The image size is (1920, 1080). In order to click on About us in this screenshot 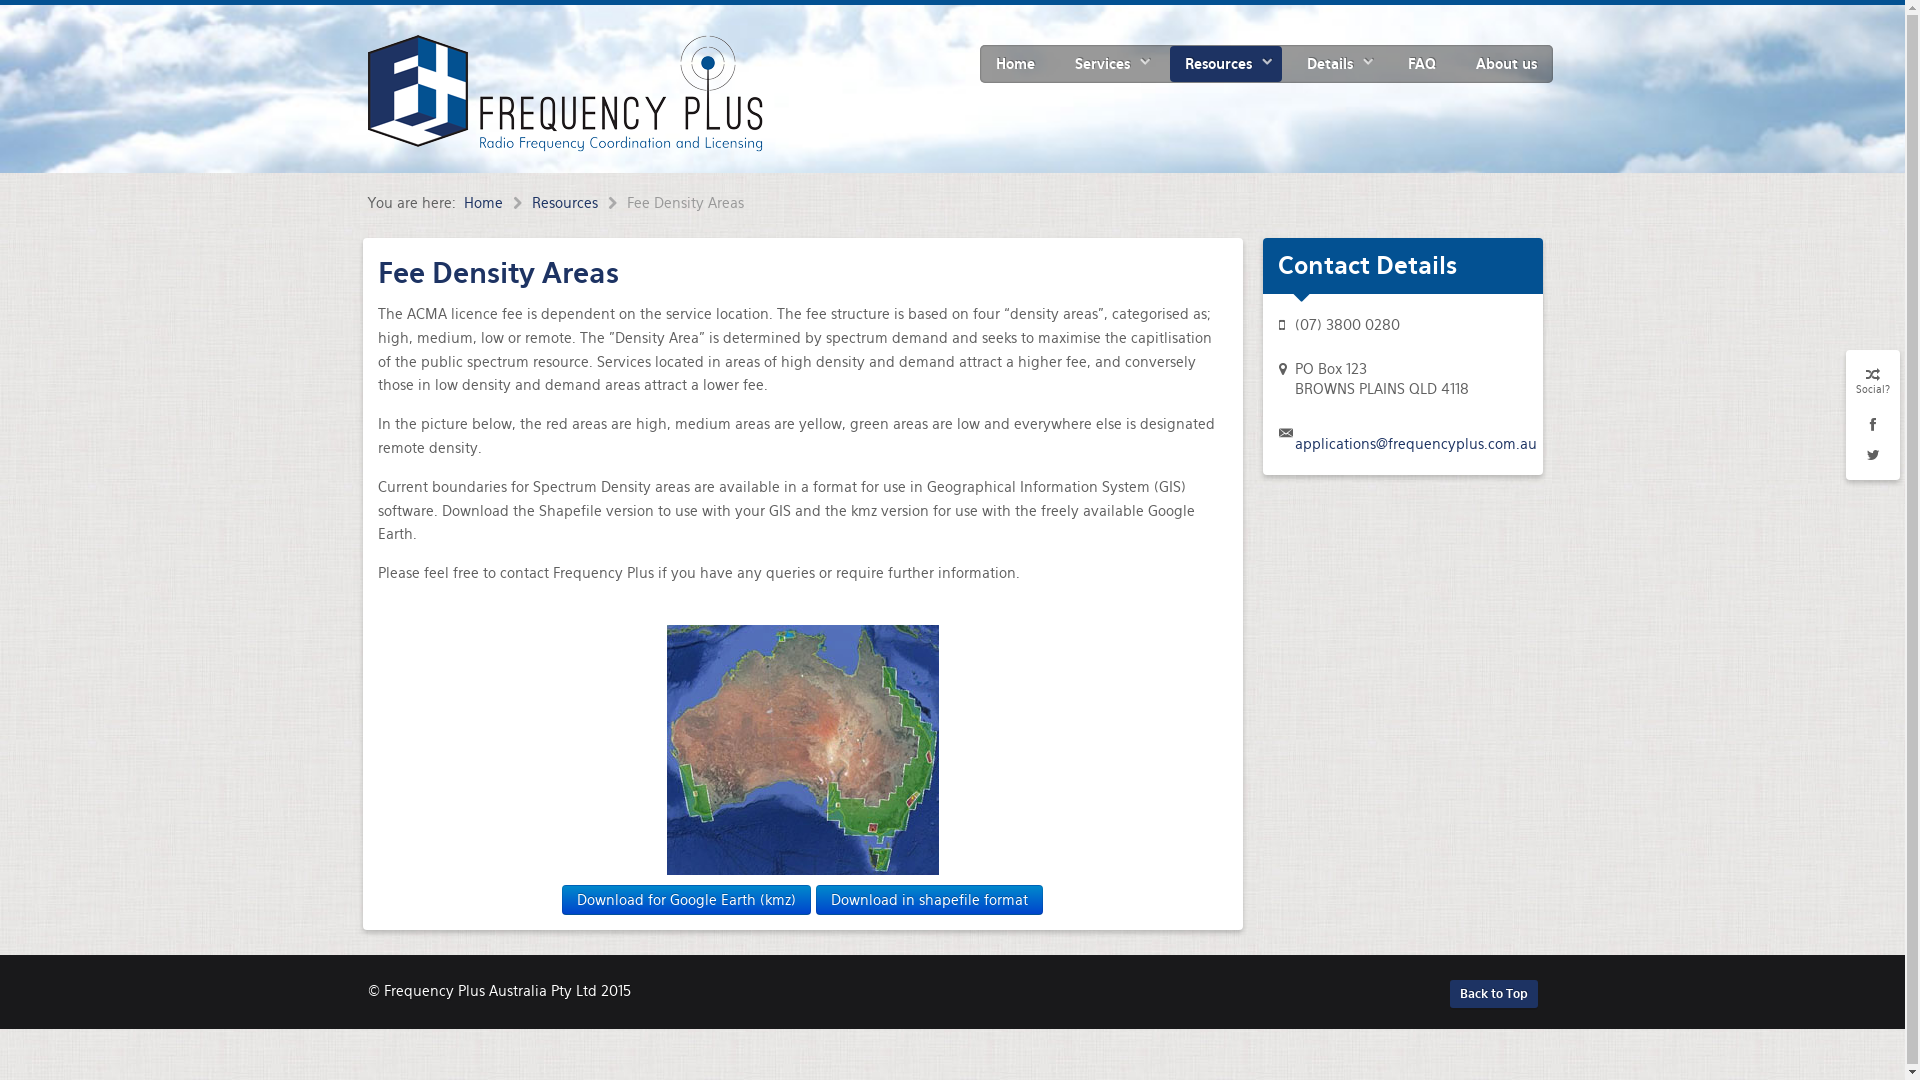, I will do `click(1506, 64)`.